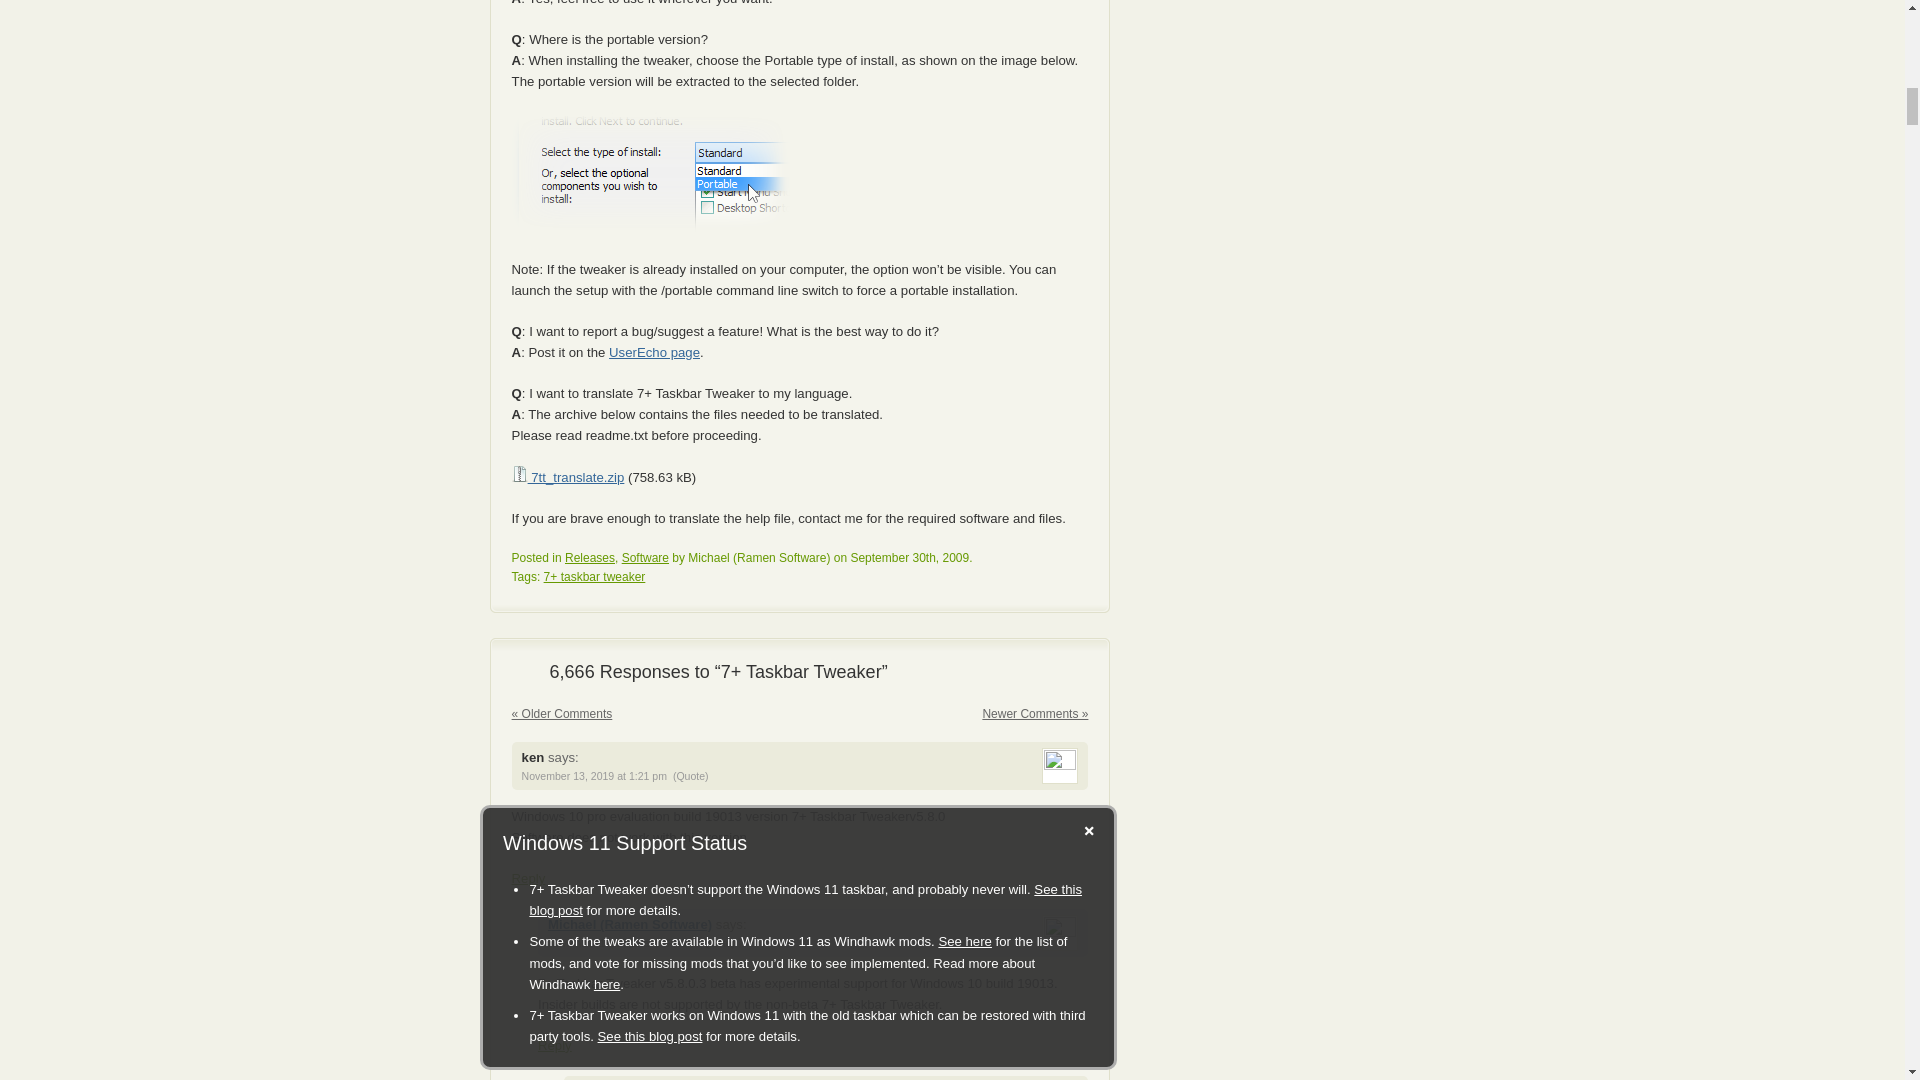 The image size is (1920, 1080). Describe the element at coordinates (654, 352) in the screenshot. I see `UserEcho page` at that location.